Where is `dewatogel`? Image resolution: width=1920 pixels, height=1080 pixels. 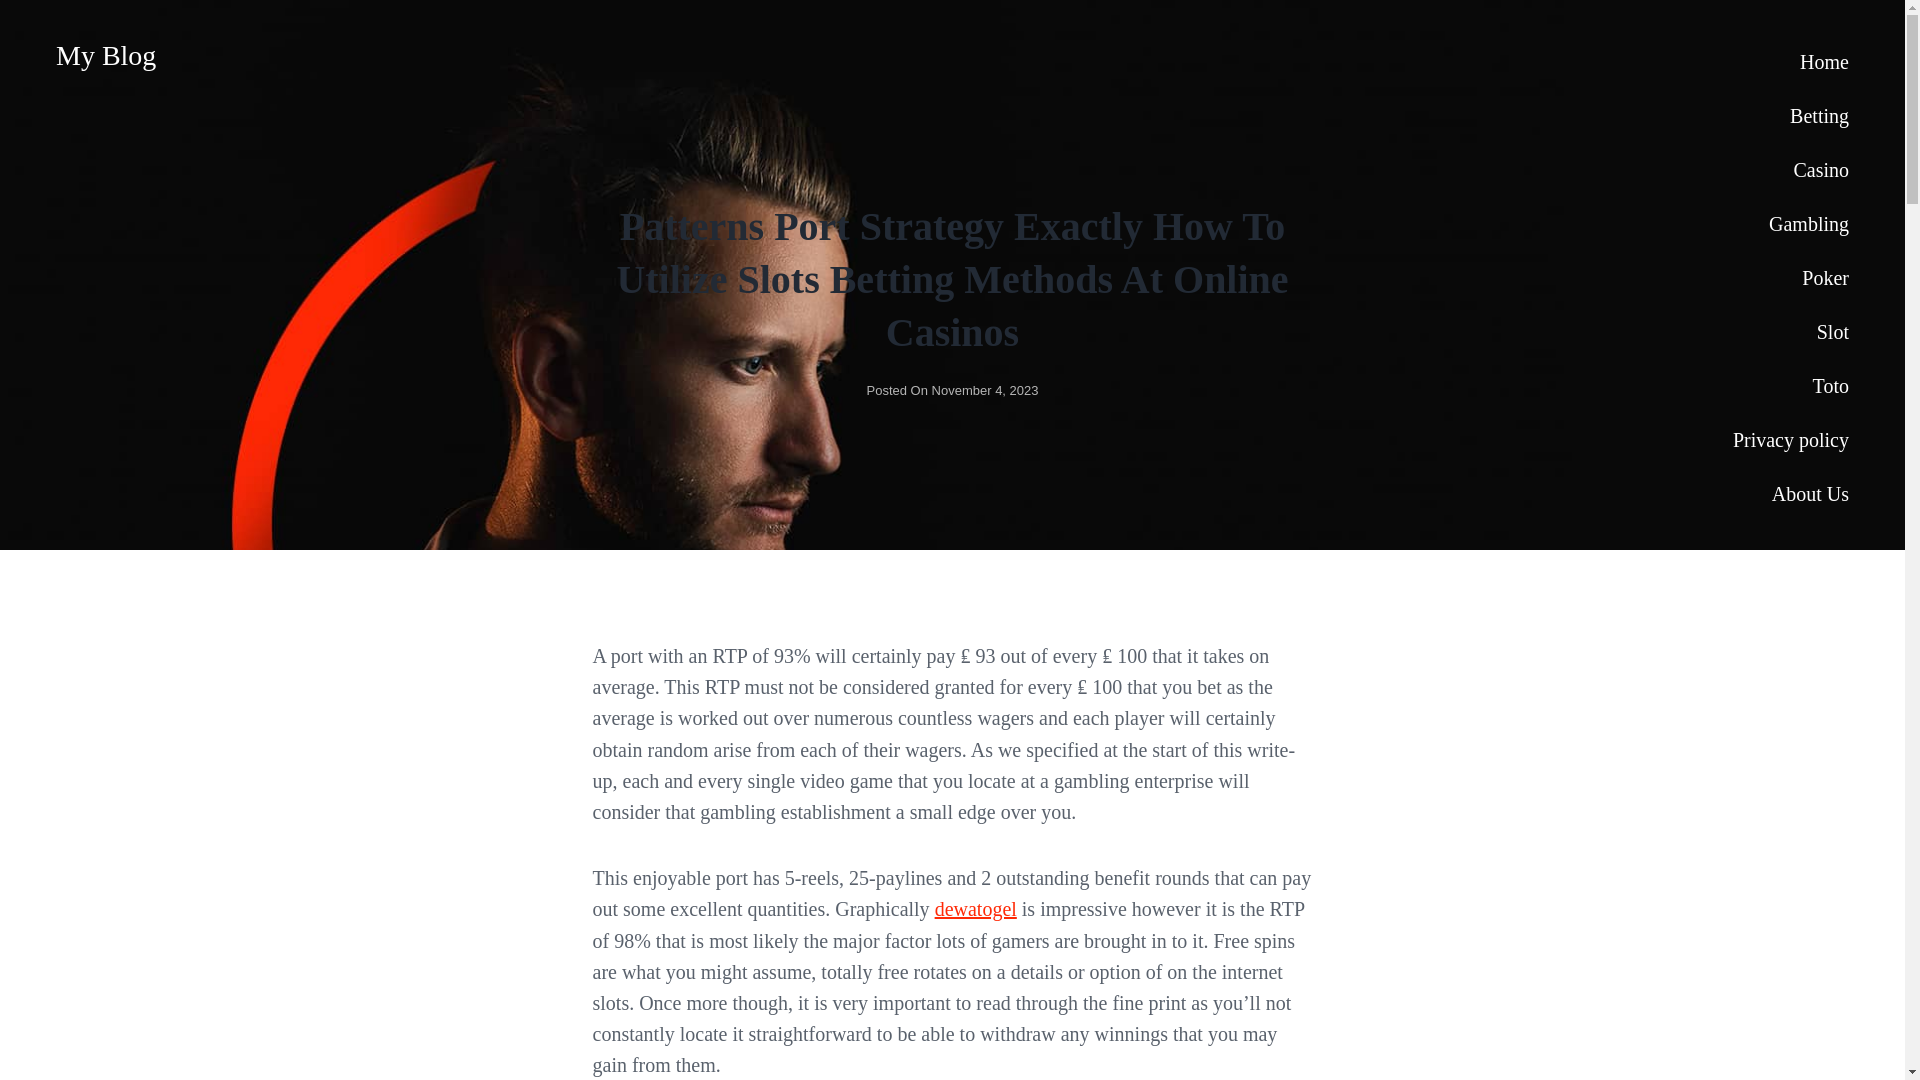
dewatogel is located at coordinates (976, 908).